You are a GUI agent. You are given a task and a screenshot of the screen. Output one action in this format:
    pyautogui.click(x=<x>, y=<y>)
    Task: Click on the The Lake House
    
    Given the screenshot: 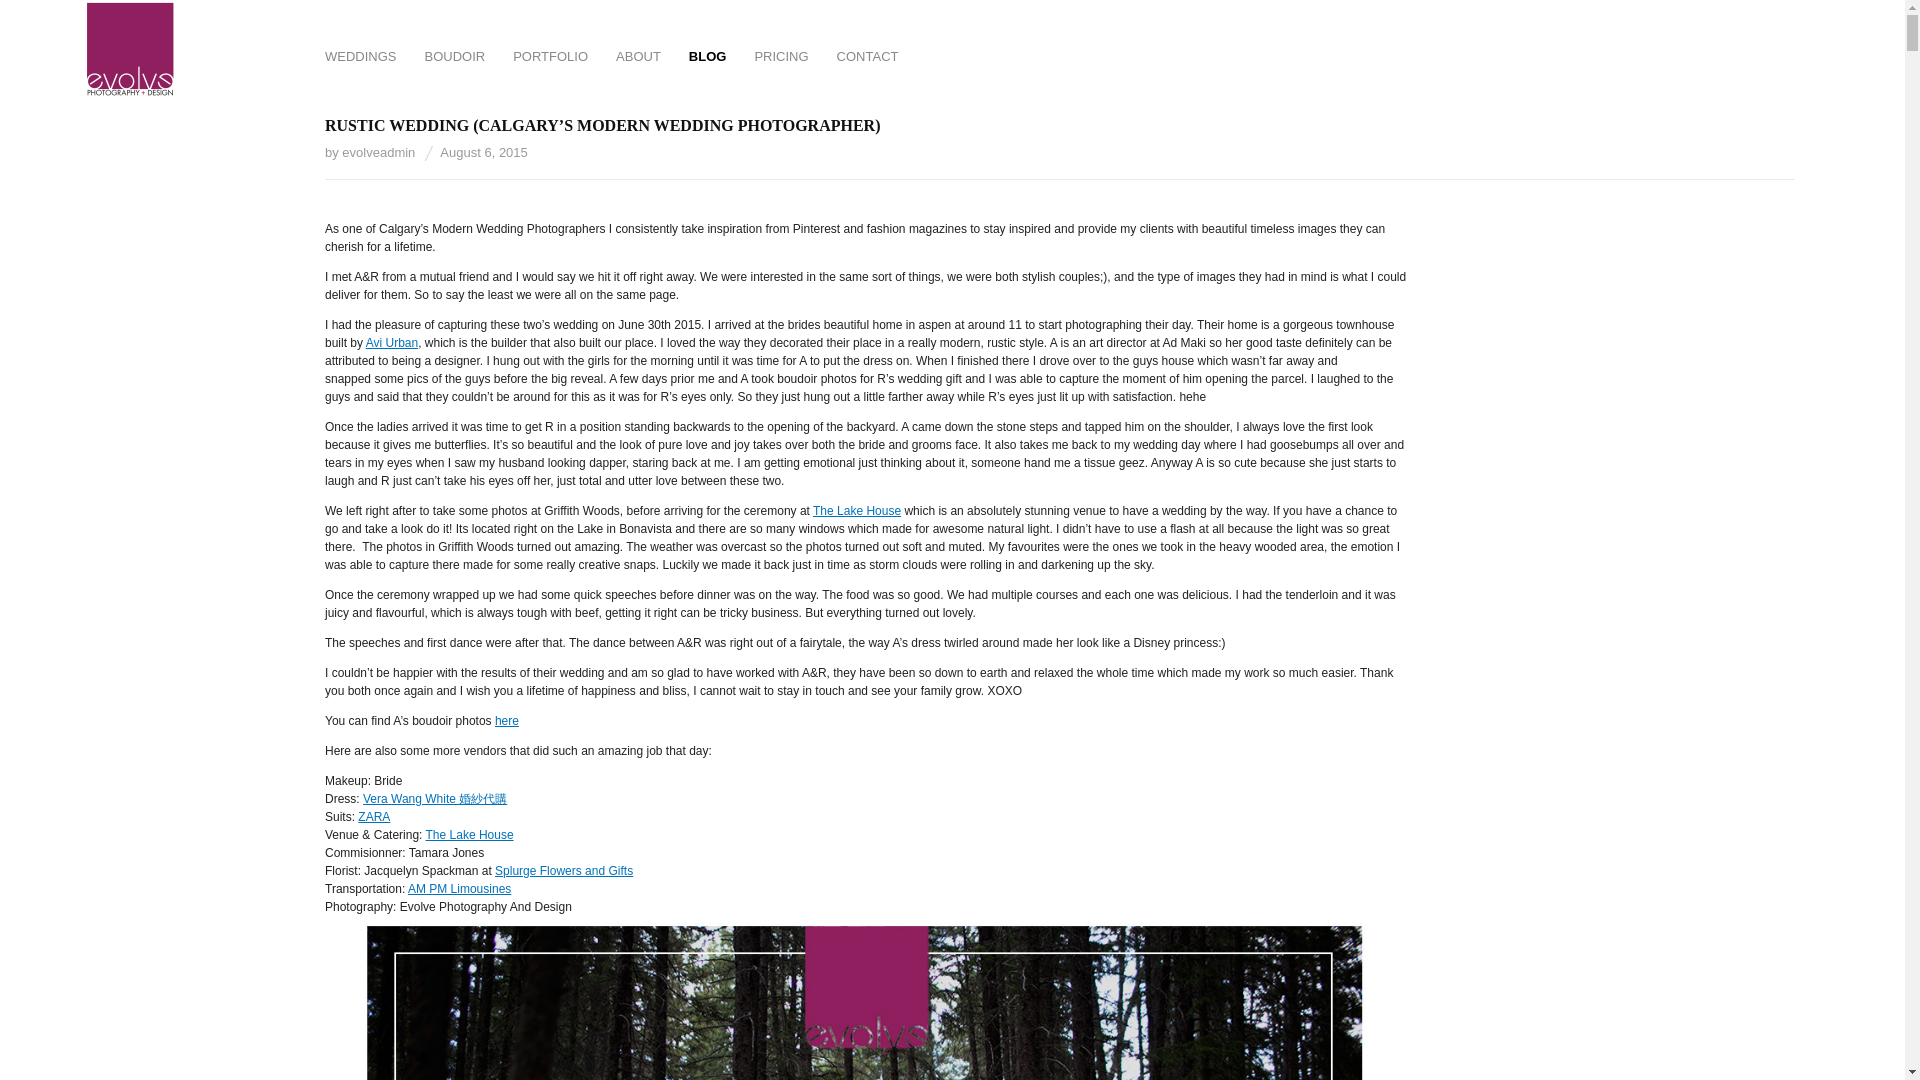 What is the action you would take?
    pyautogui.click(x=470, y=835)
    